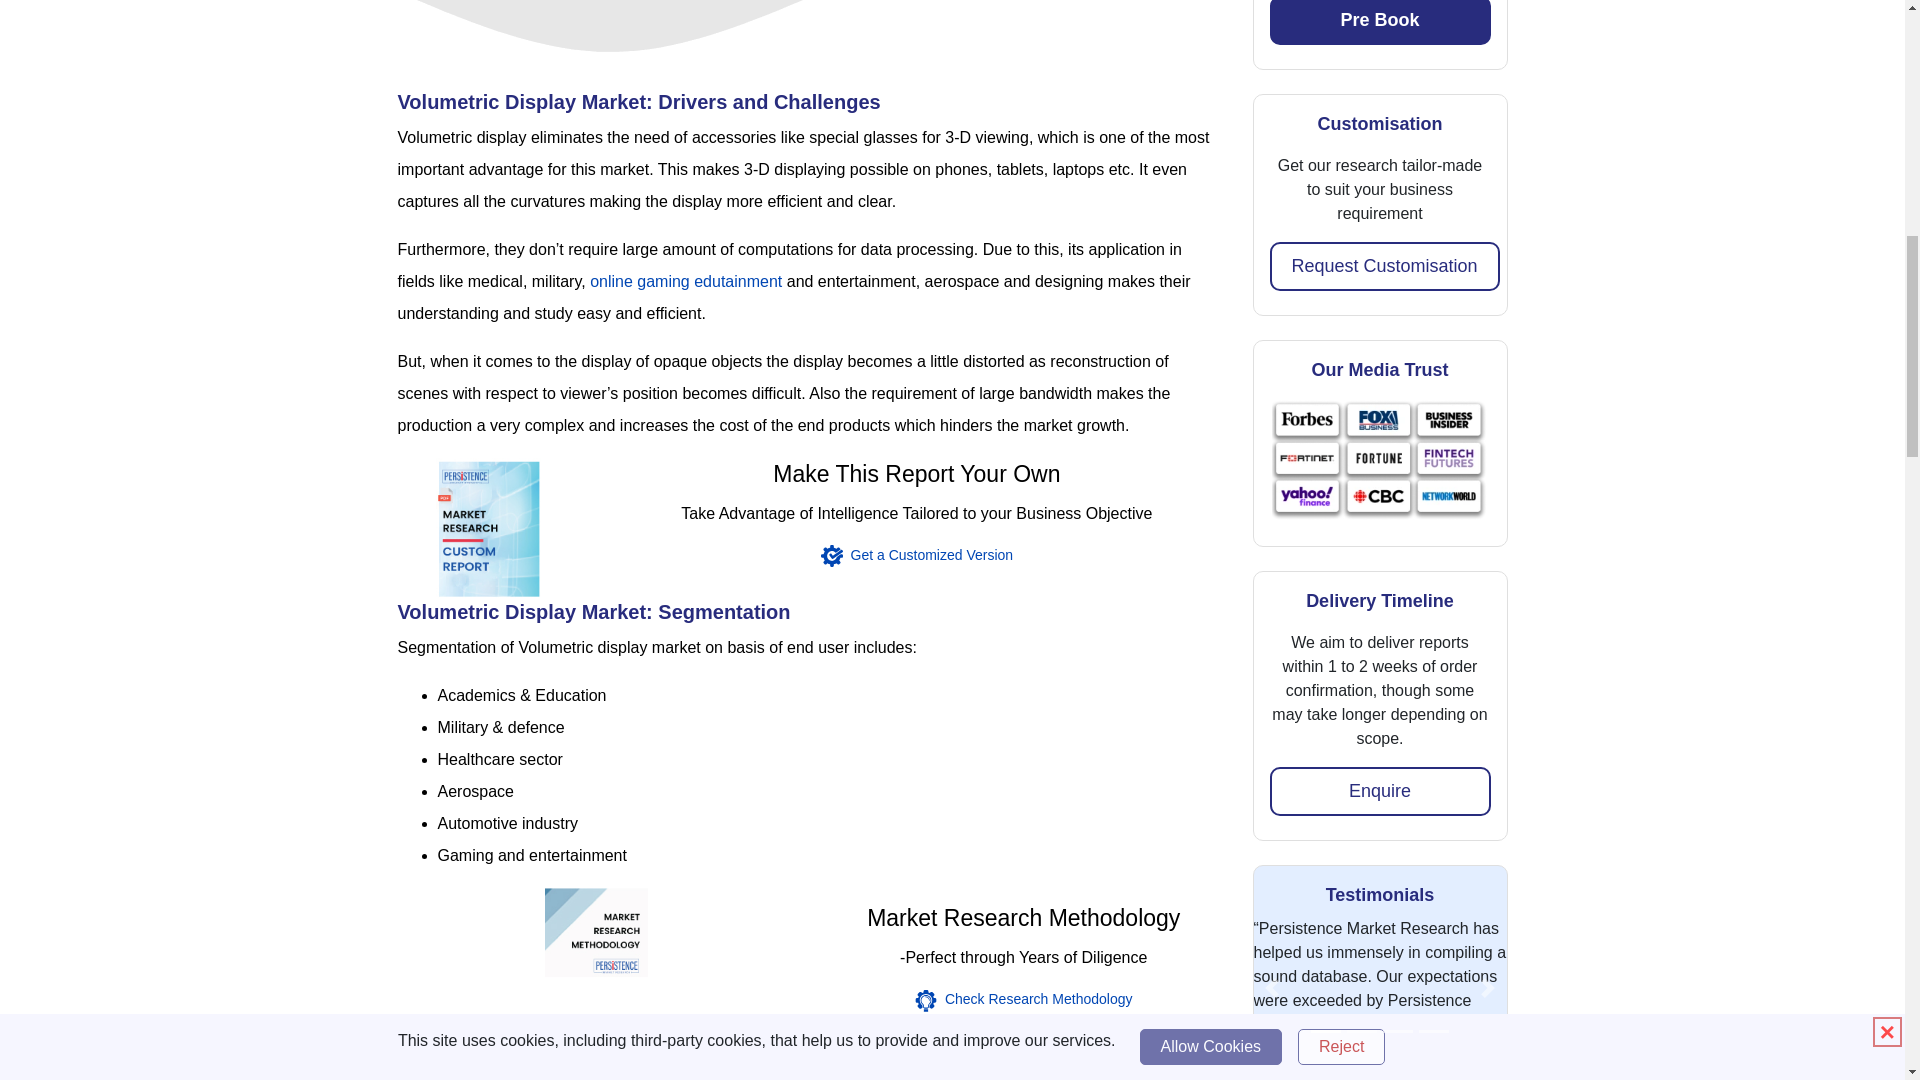  Describe the element at coordinates (1023, 1000) in the screenshot. I see `Check Research Methodology` at that location.